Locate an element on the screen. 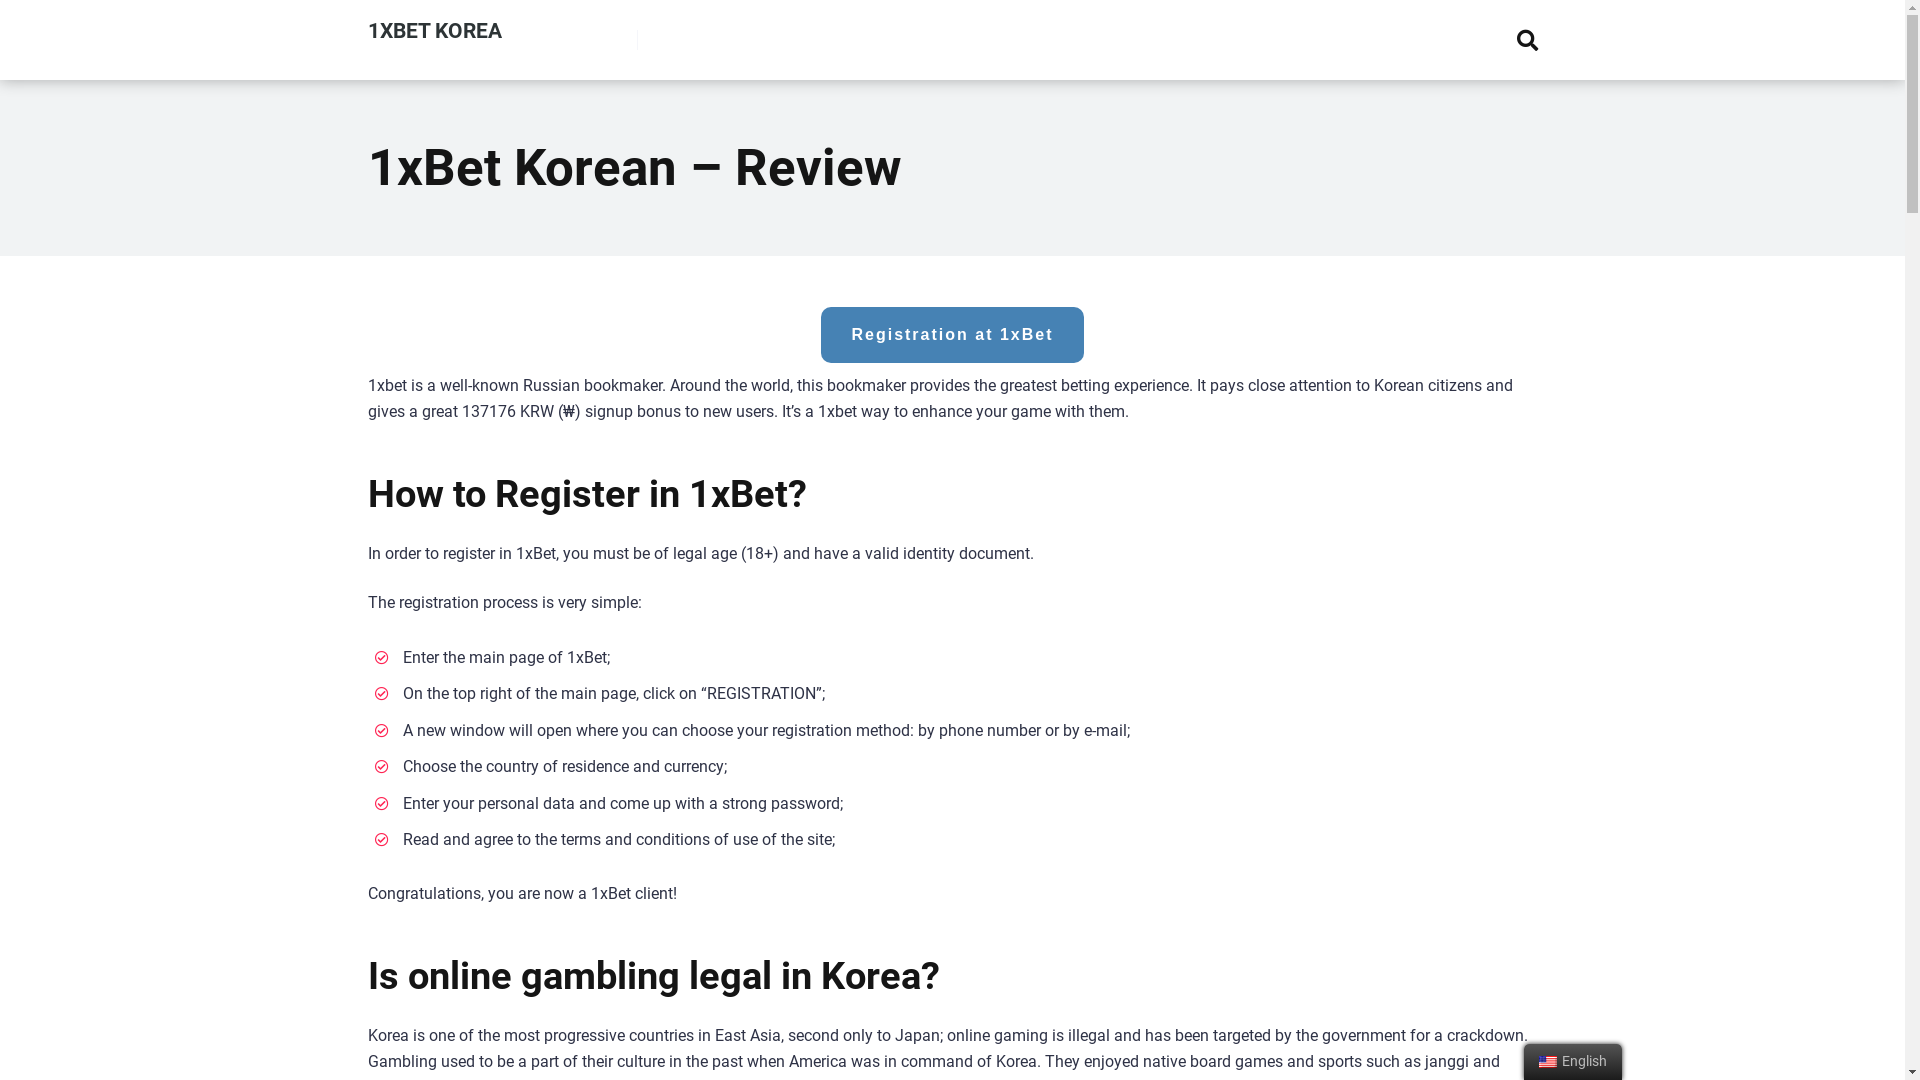  1XBET KOREA is located at coordinates (435, 23).